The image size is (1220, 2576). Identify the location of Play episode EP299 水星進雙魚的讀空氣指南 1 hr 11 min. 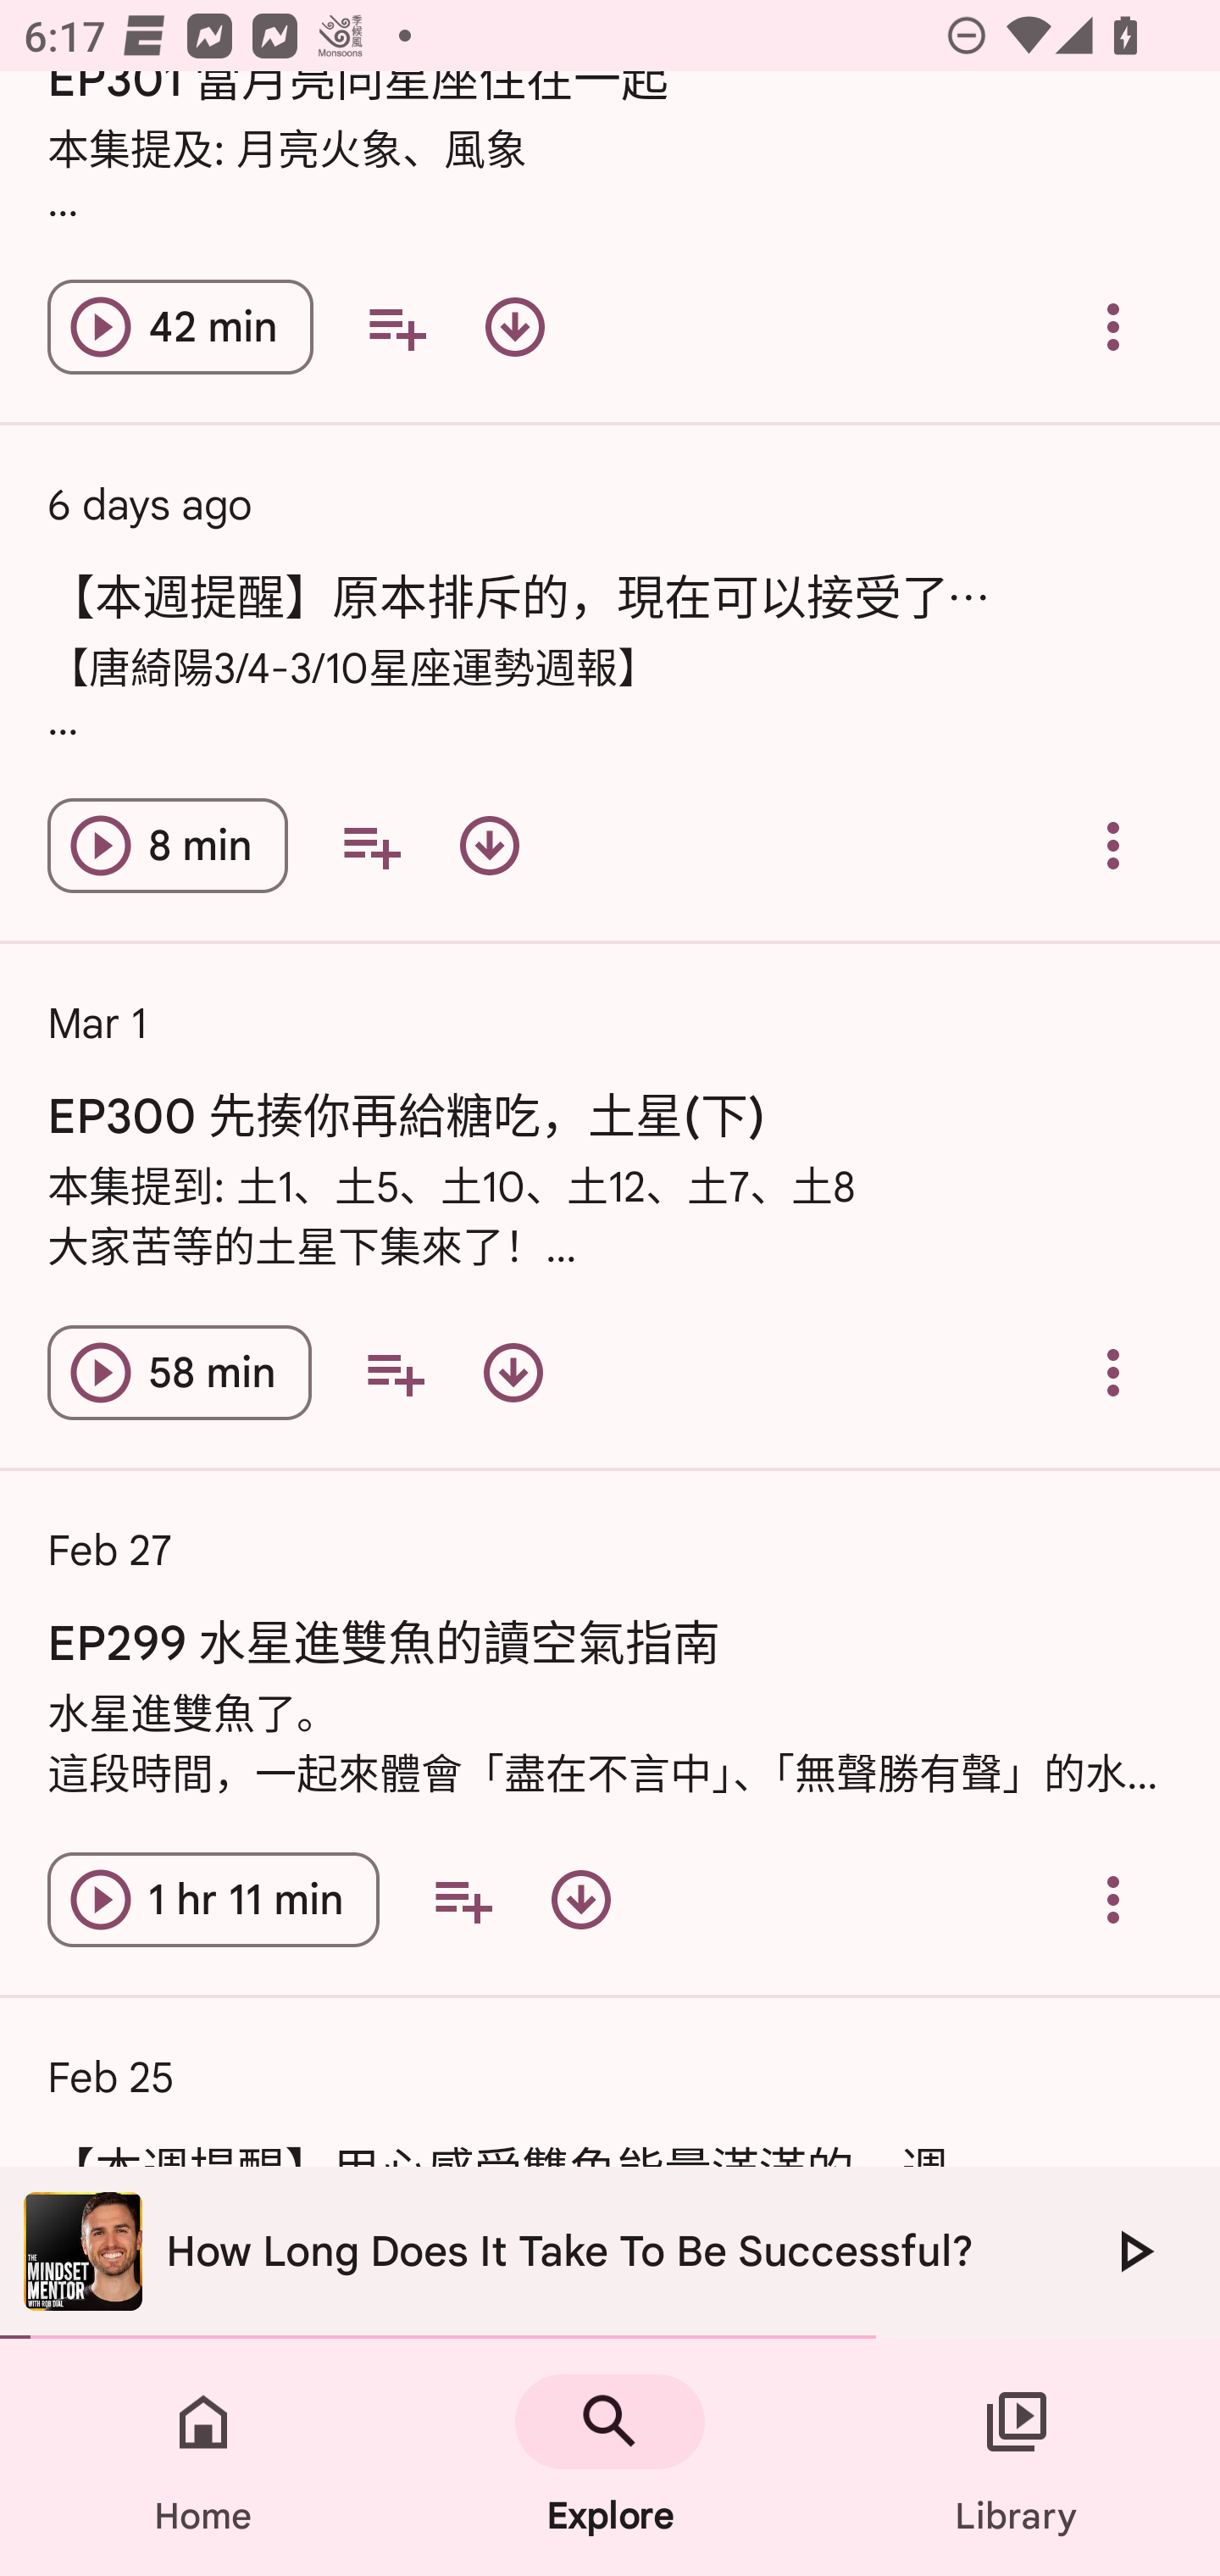
(213, 1900).